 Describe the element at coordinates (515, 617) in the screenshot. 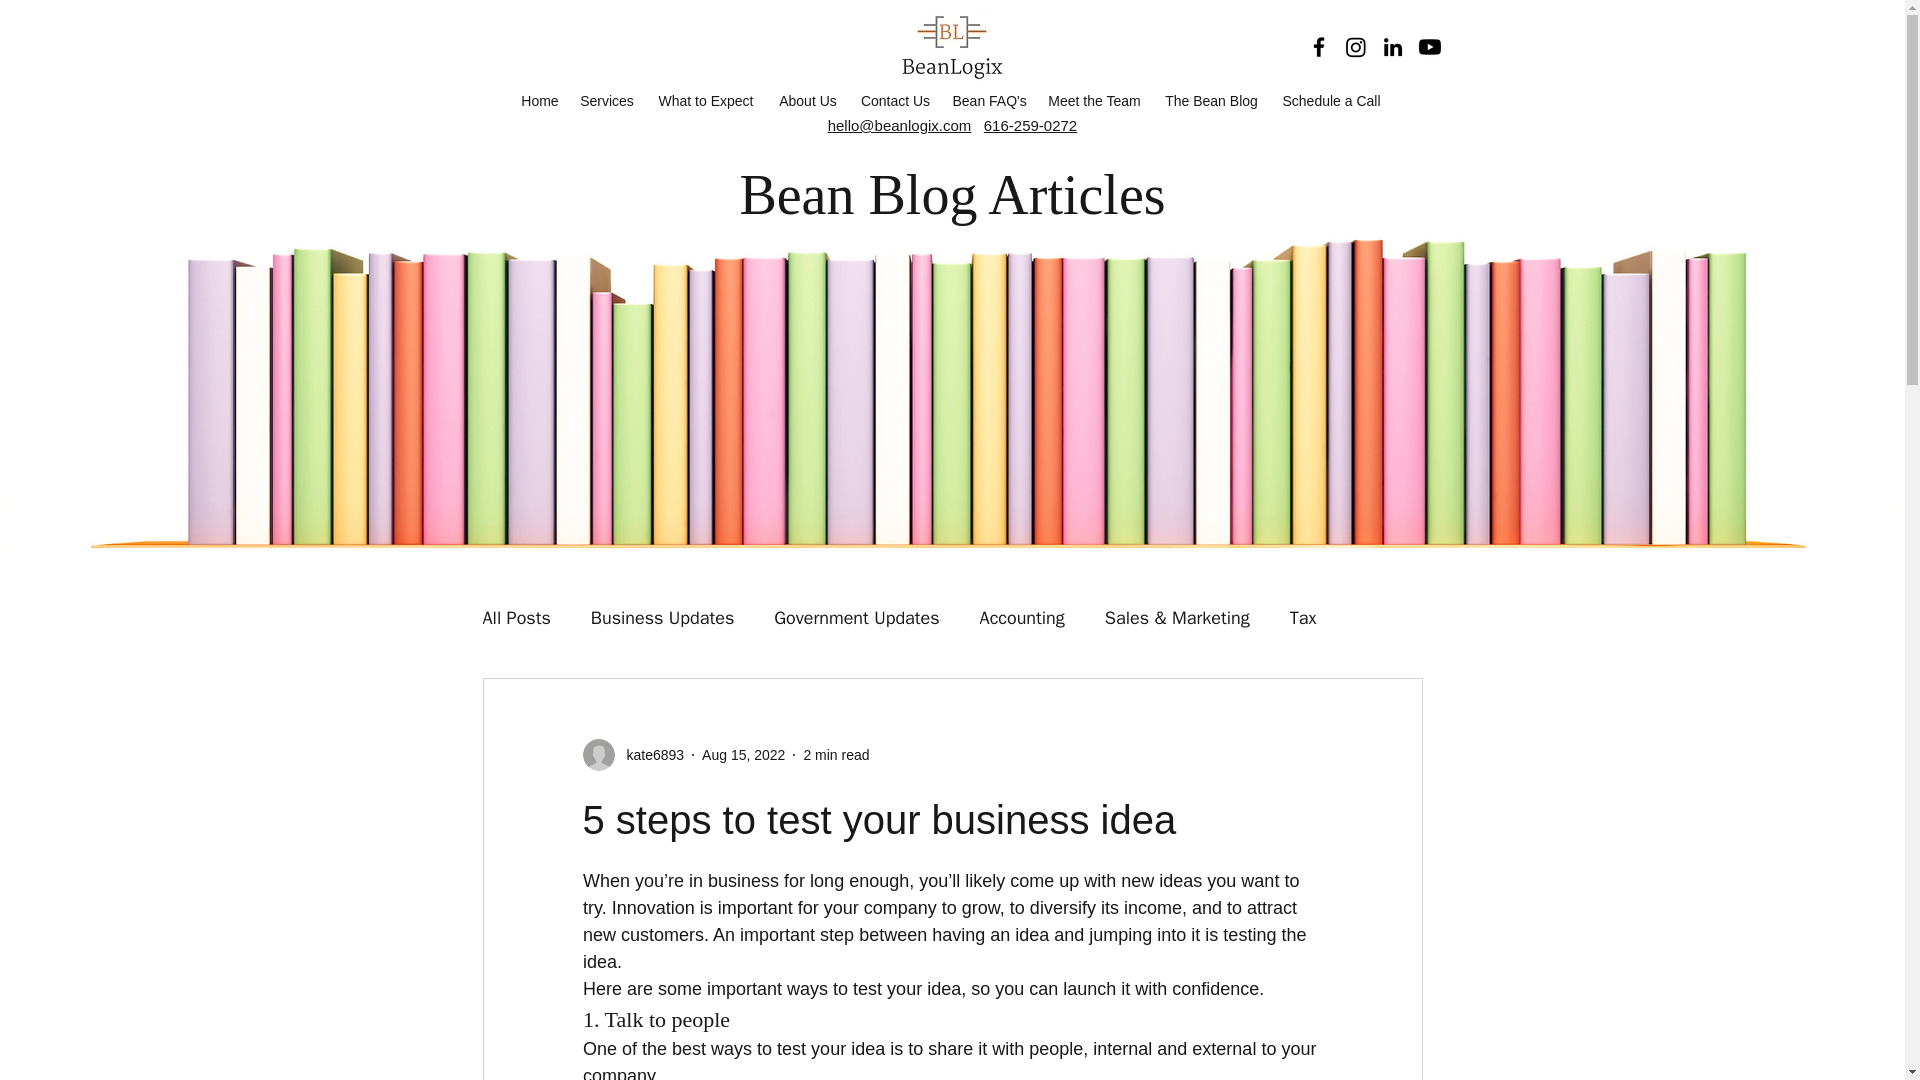

I see `All Posts` at that location.